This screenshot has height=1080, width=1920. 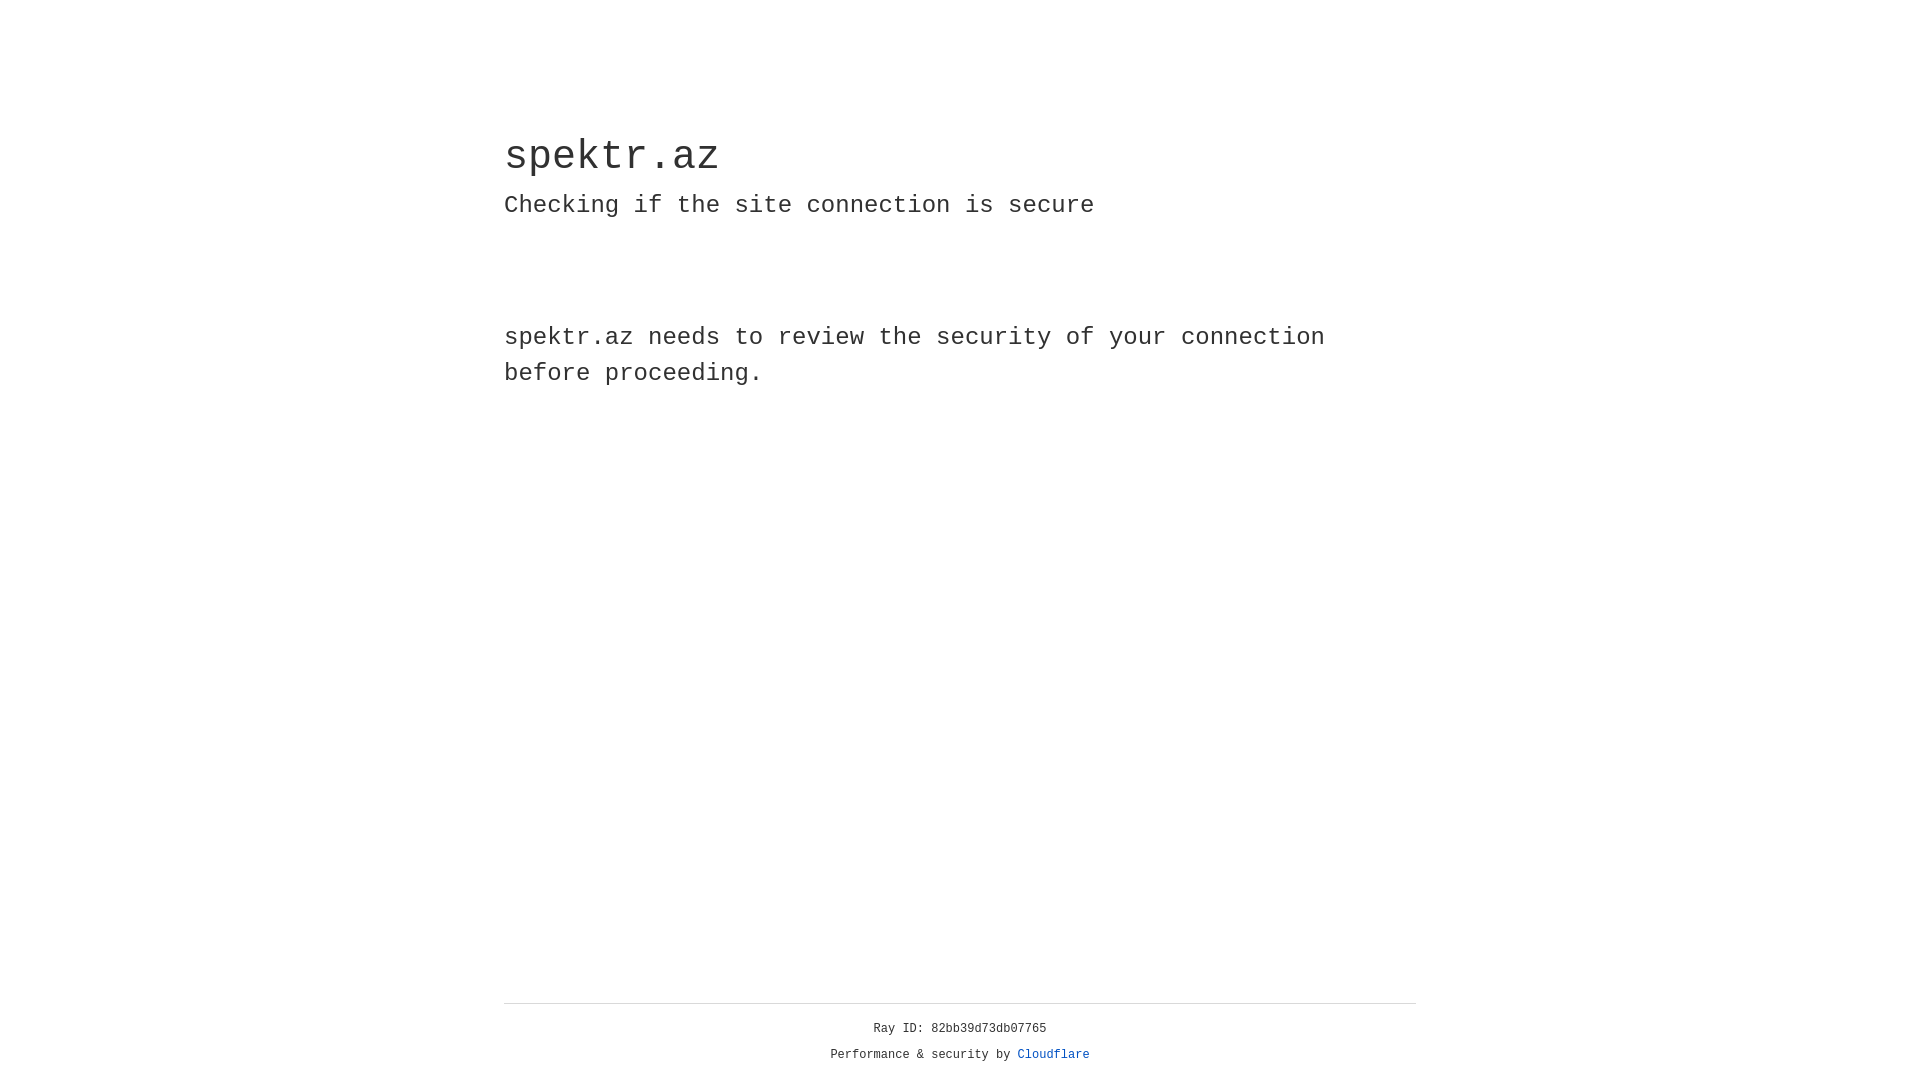 What do you see at coordinates (1054, 1055) in the screenshot?
I see `Cloudflare` at bounding box center [1054, 1055].